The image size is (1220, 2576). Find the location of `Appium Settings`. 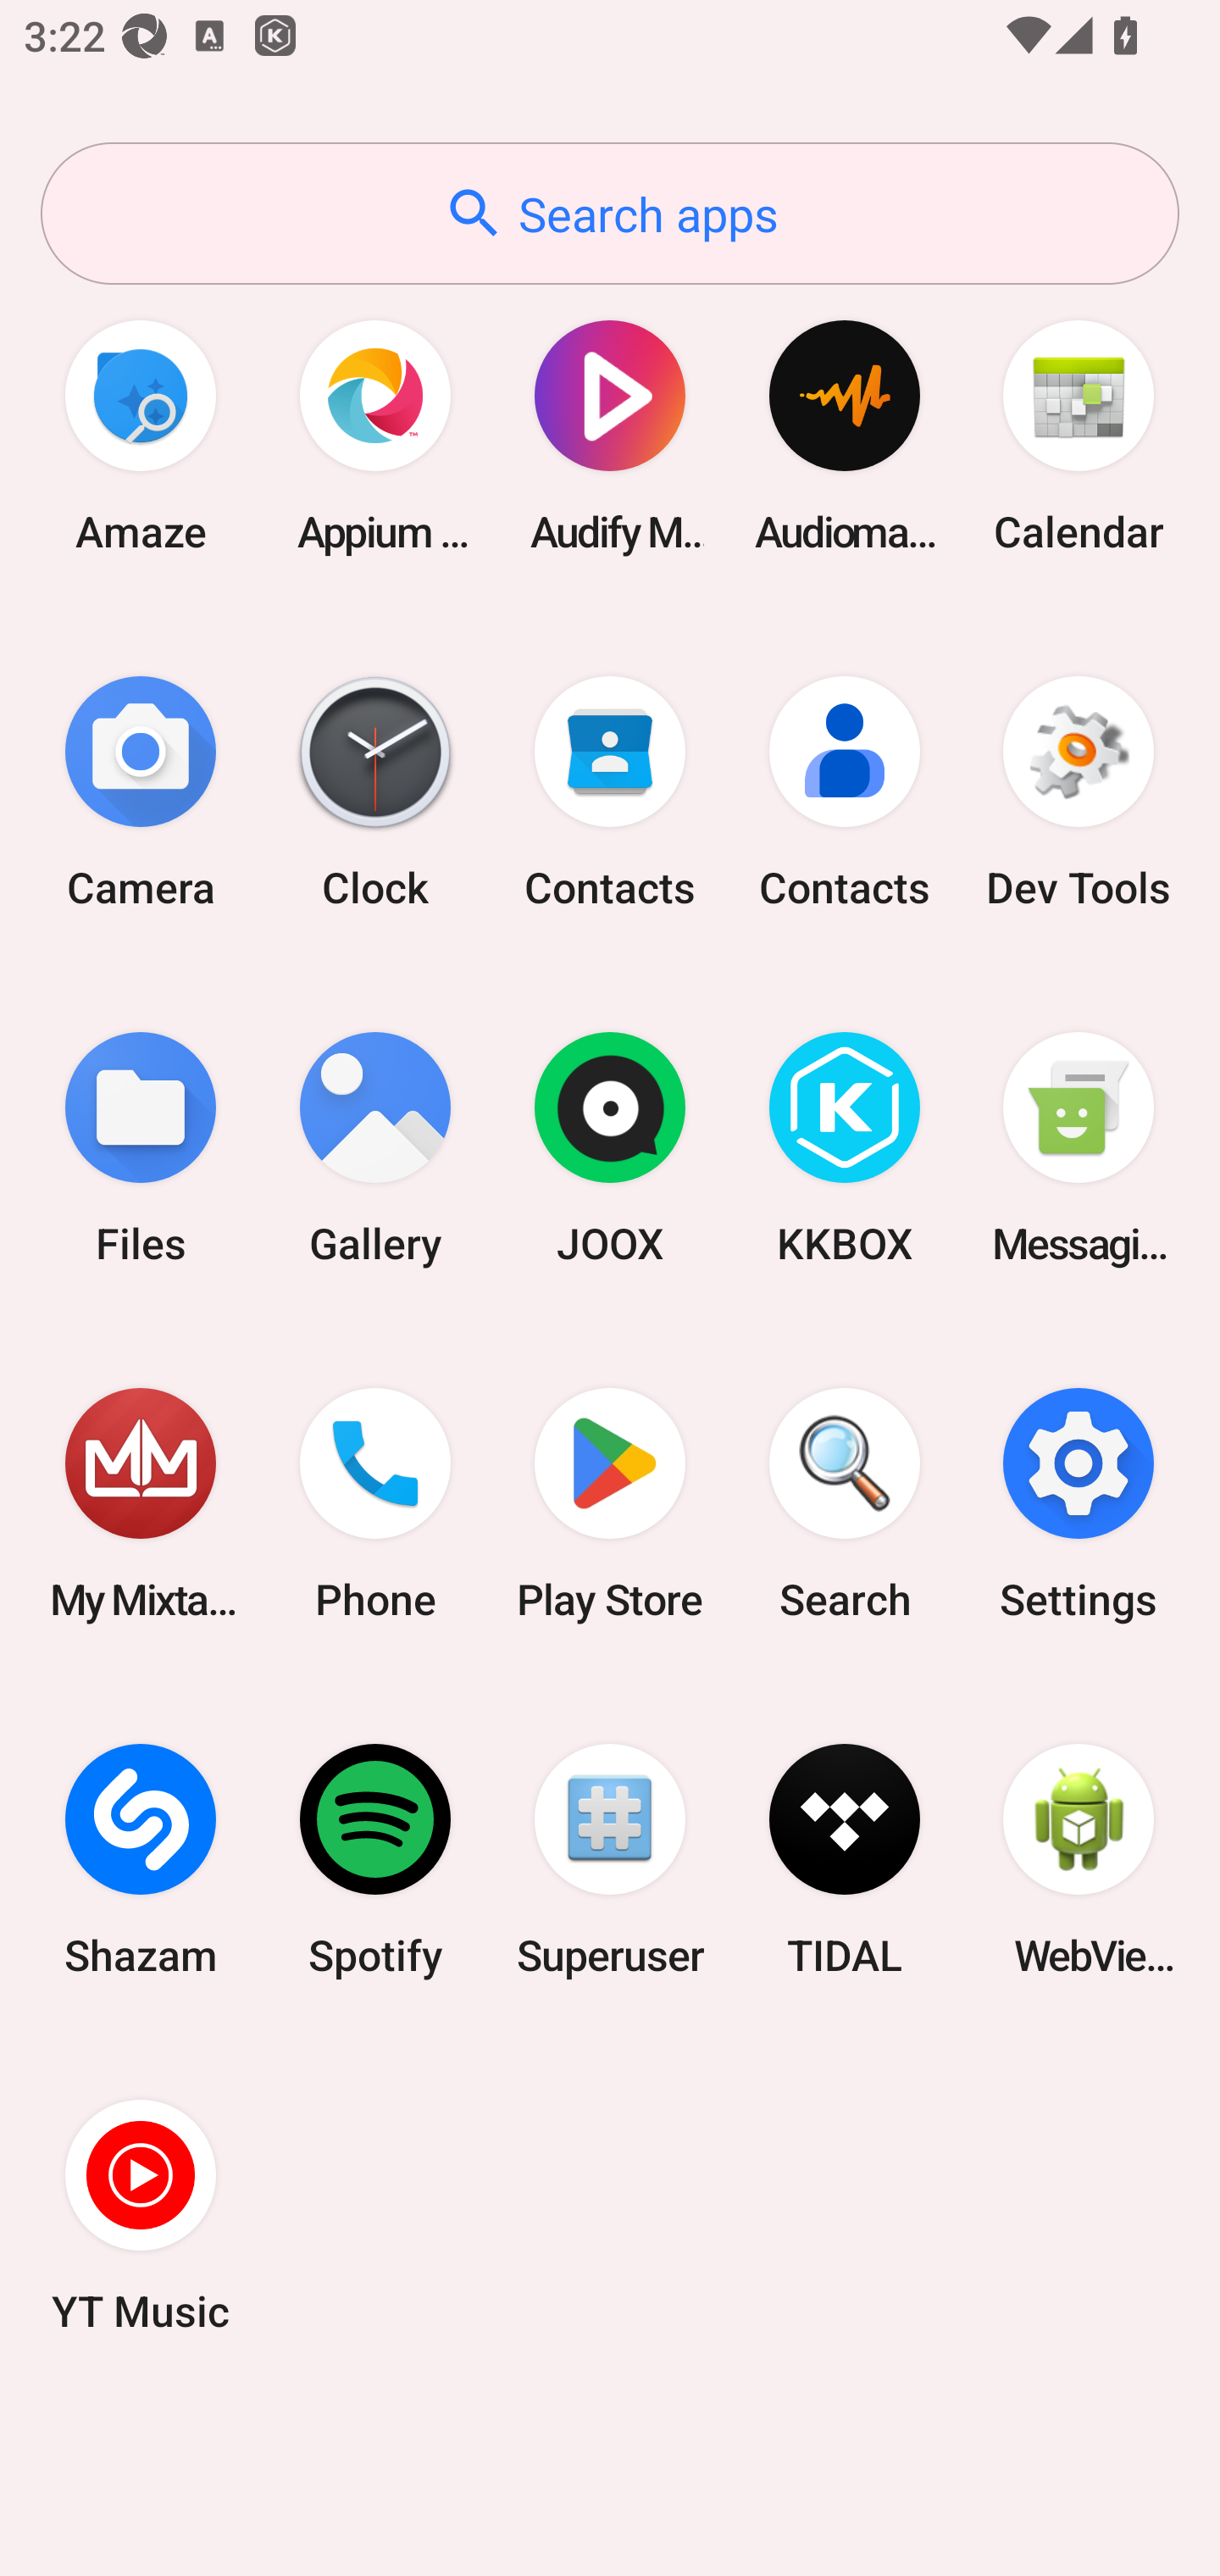

Appium Settings is located at coordinates (375, 436).